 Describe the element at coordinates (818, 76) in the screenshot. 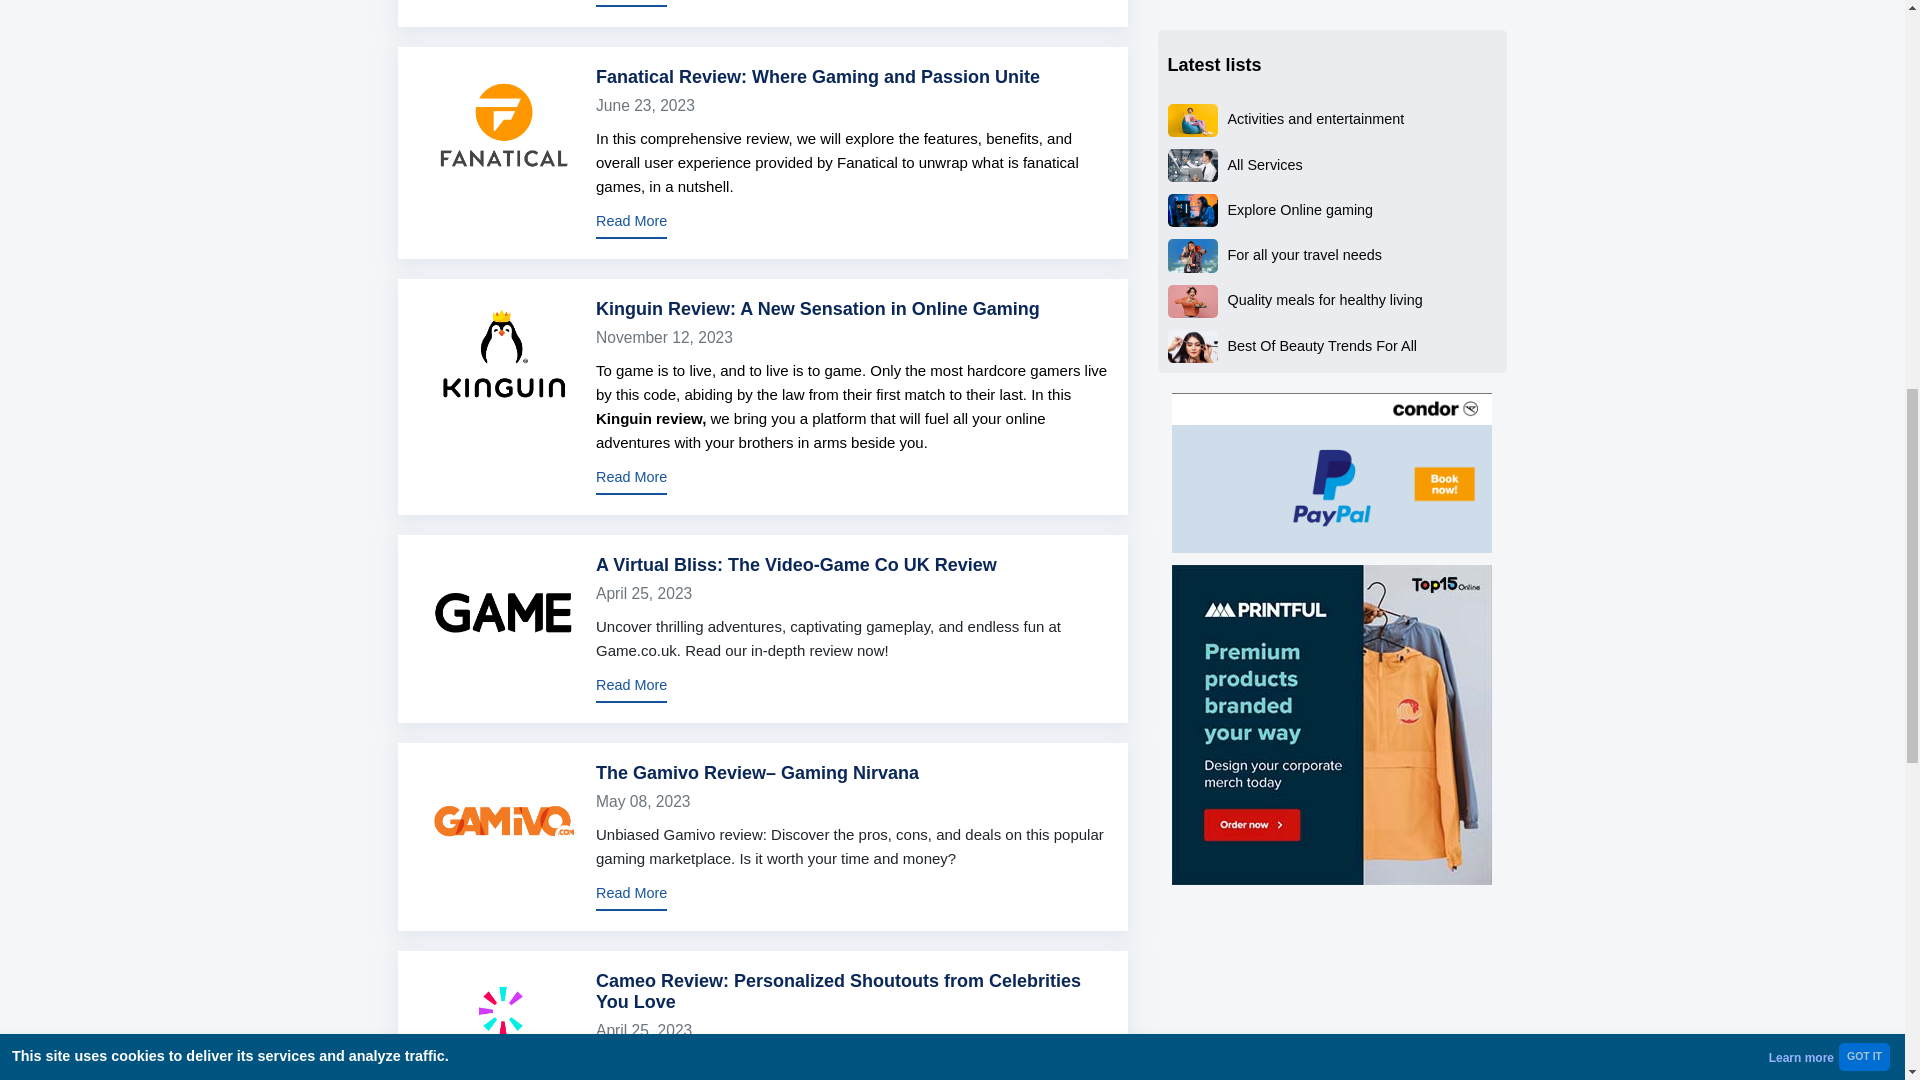

I see `Fanatical Review: Where Gaming and Passion Unite` at that location.